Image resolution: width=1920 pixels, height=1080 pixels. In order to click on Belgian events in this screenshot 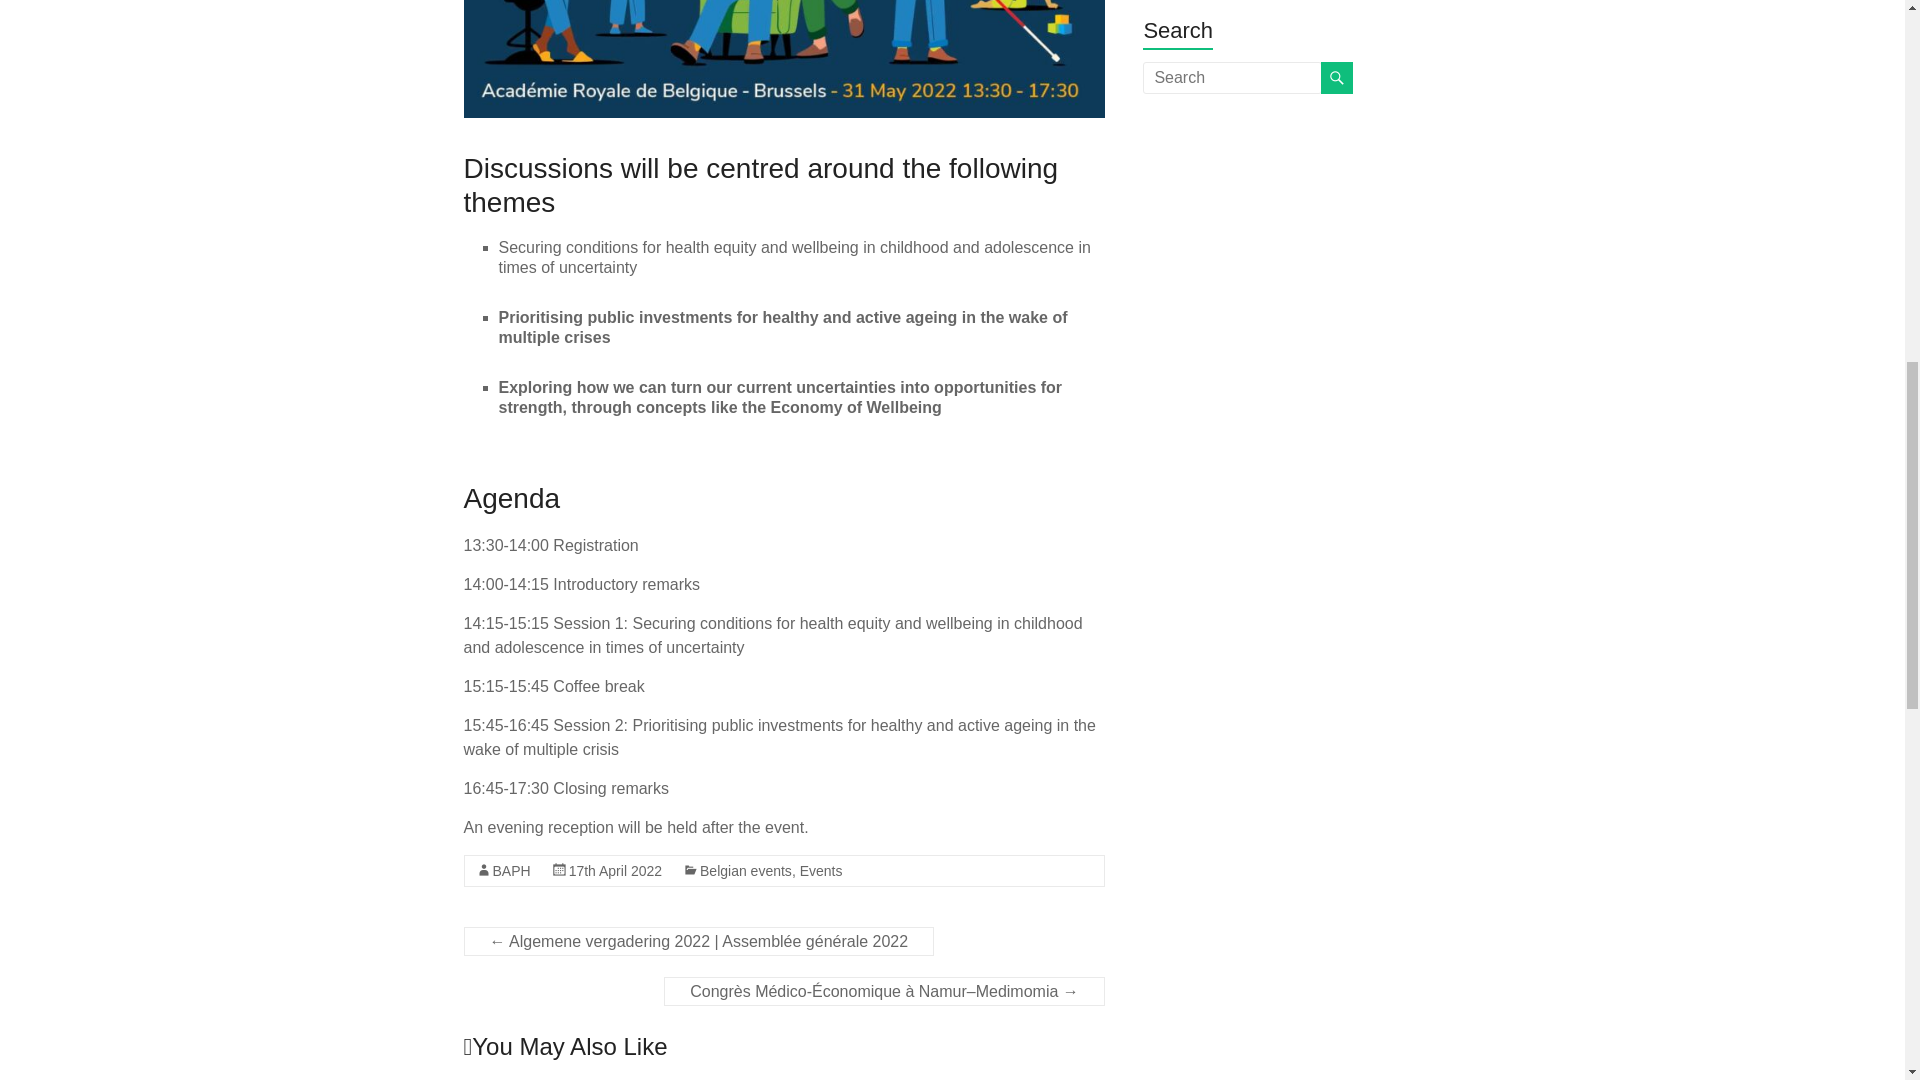, I will do `click(746, 870)`.